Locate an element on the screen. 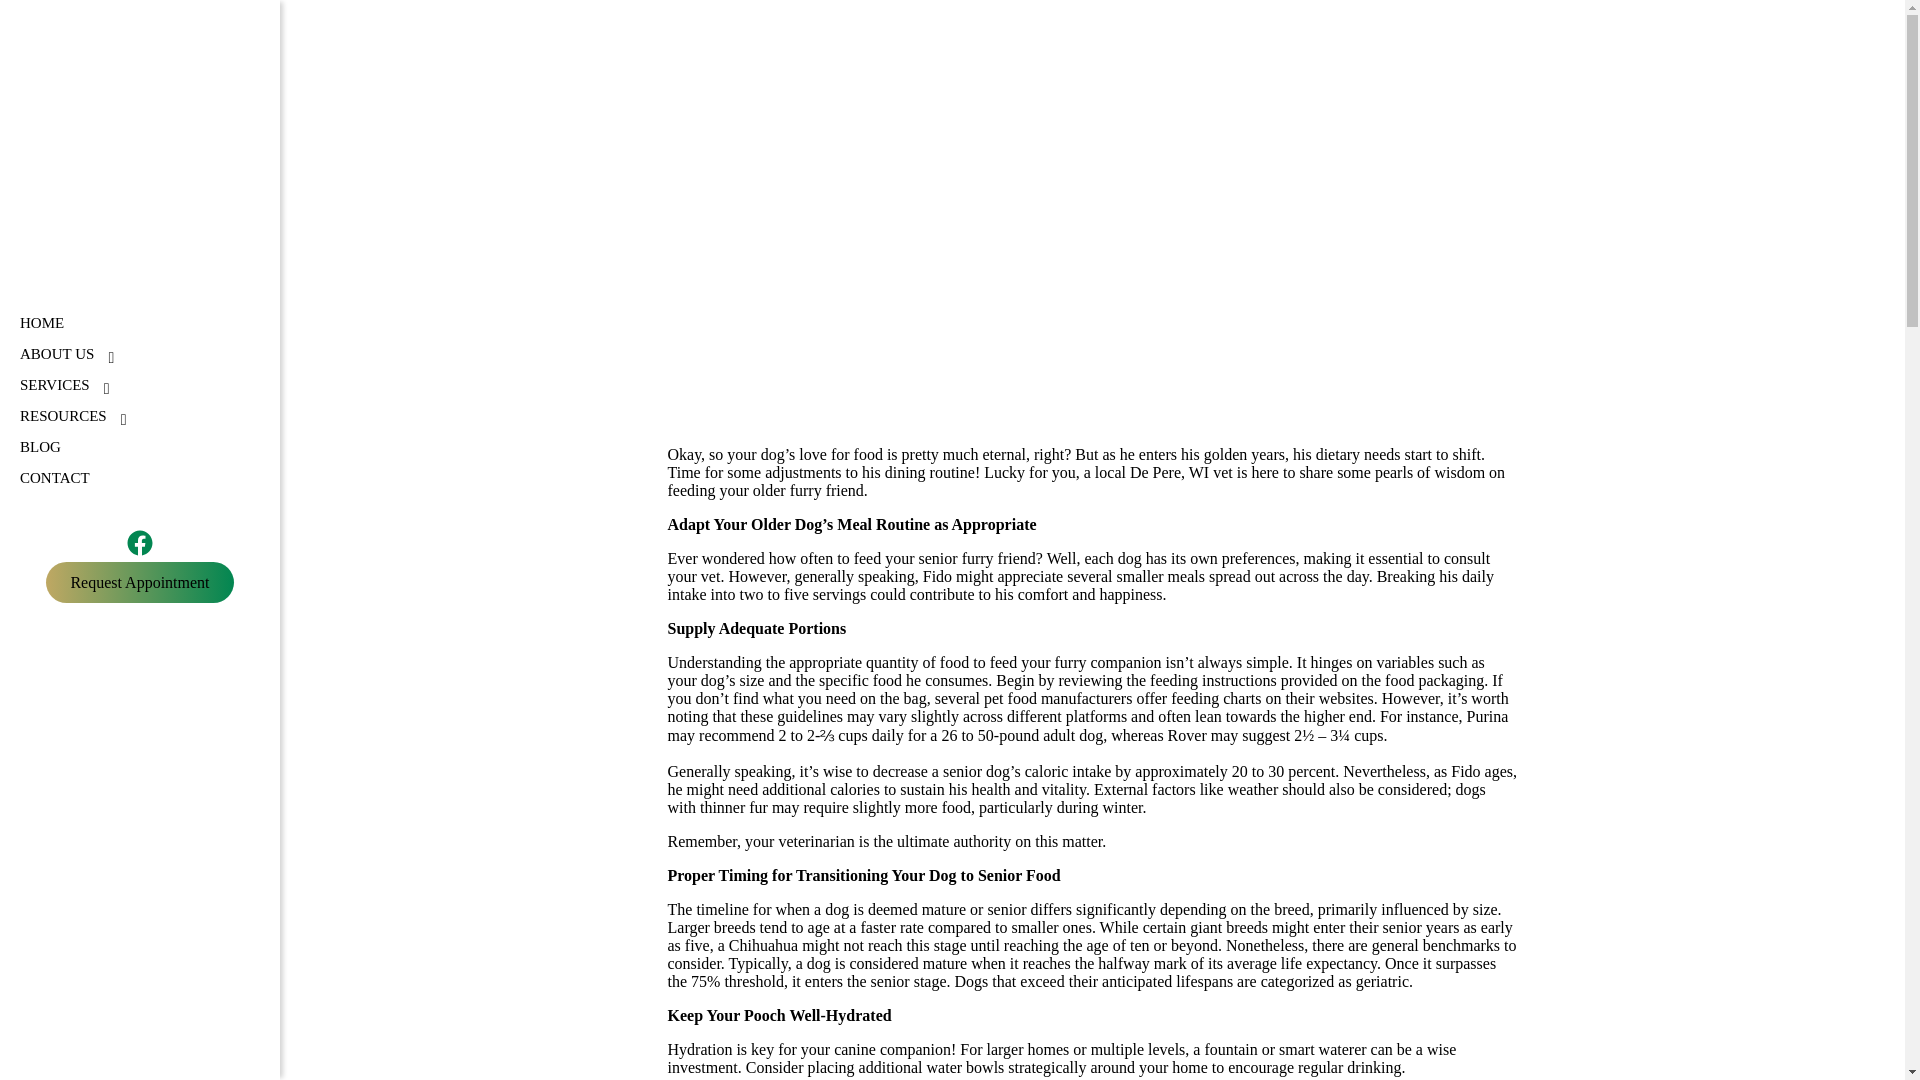  ABOUT US is located at coordinates (56, 354).